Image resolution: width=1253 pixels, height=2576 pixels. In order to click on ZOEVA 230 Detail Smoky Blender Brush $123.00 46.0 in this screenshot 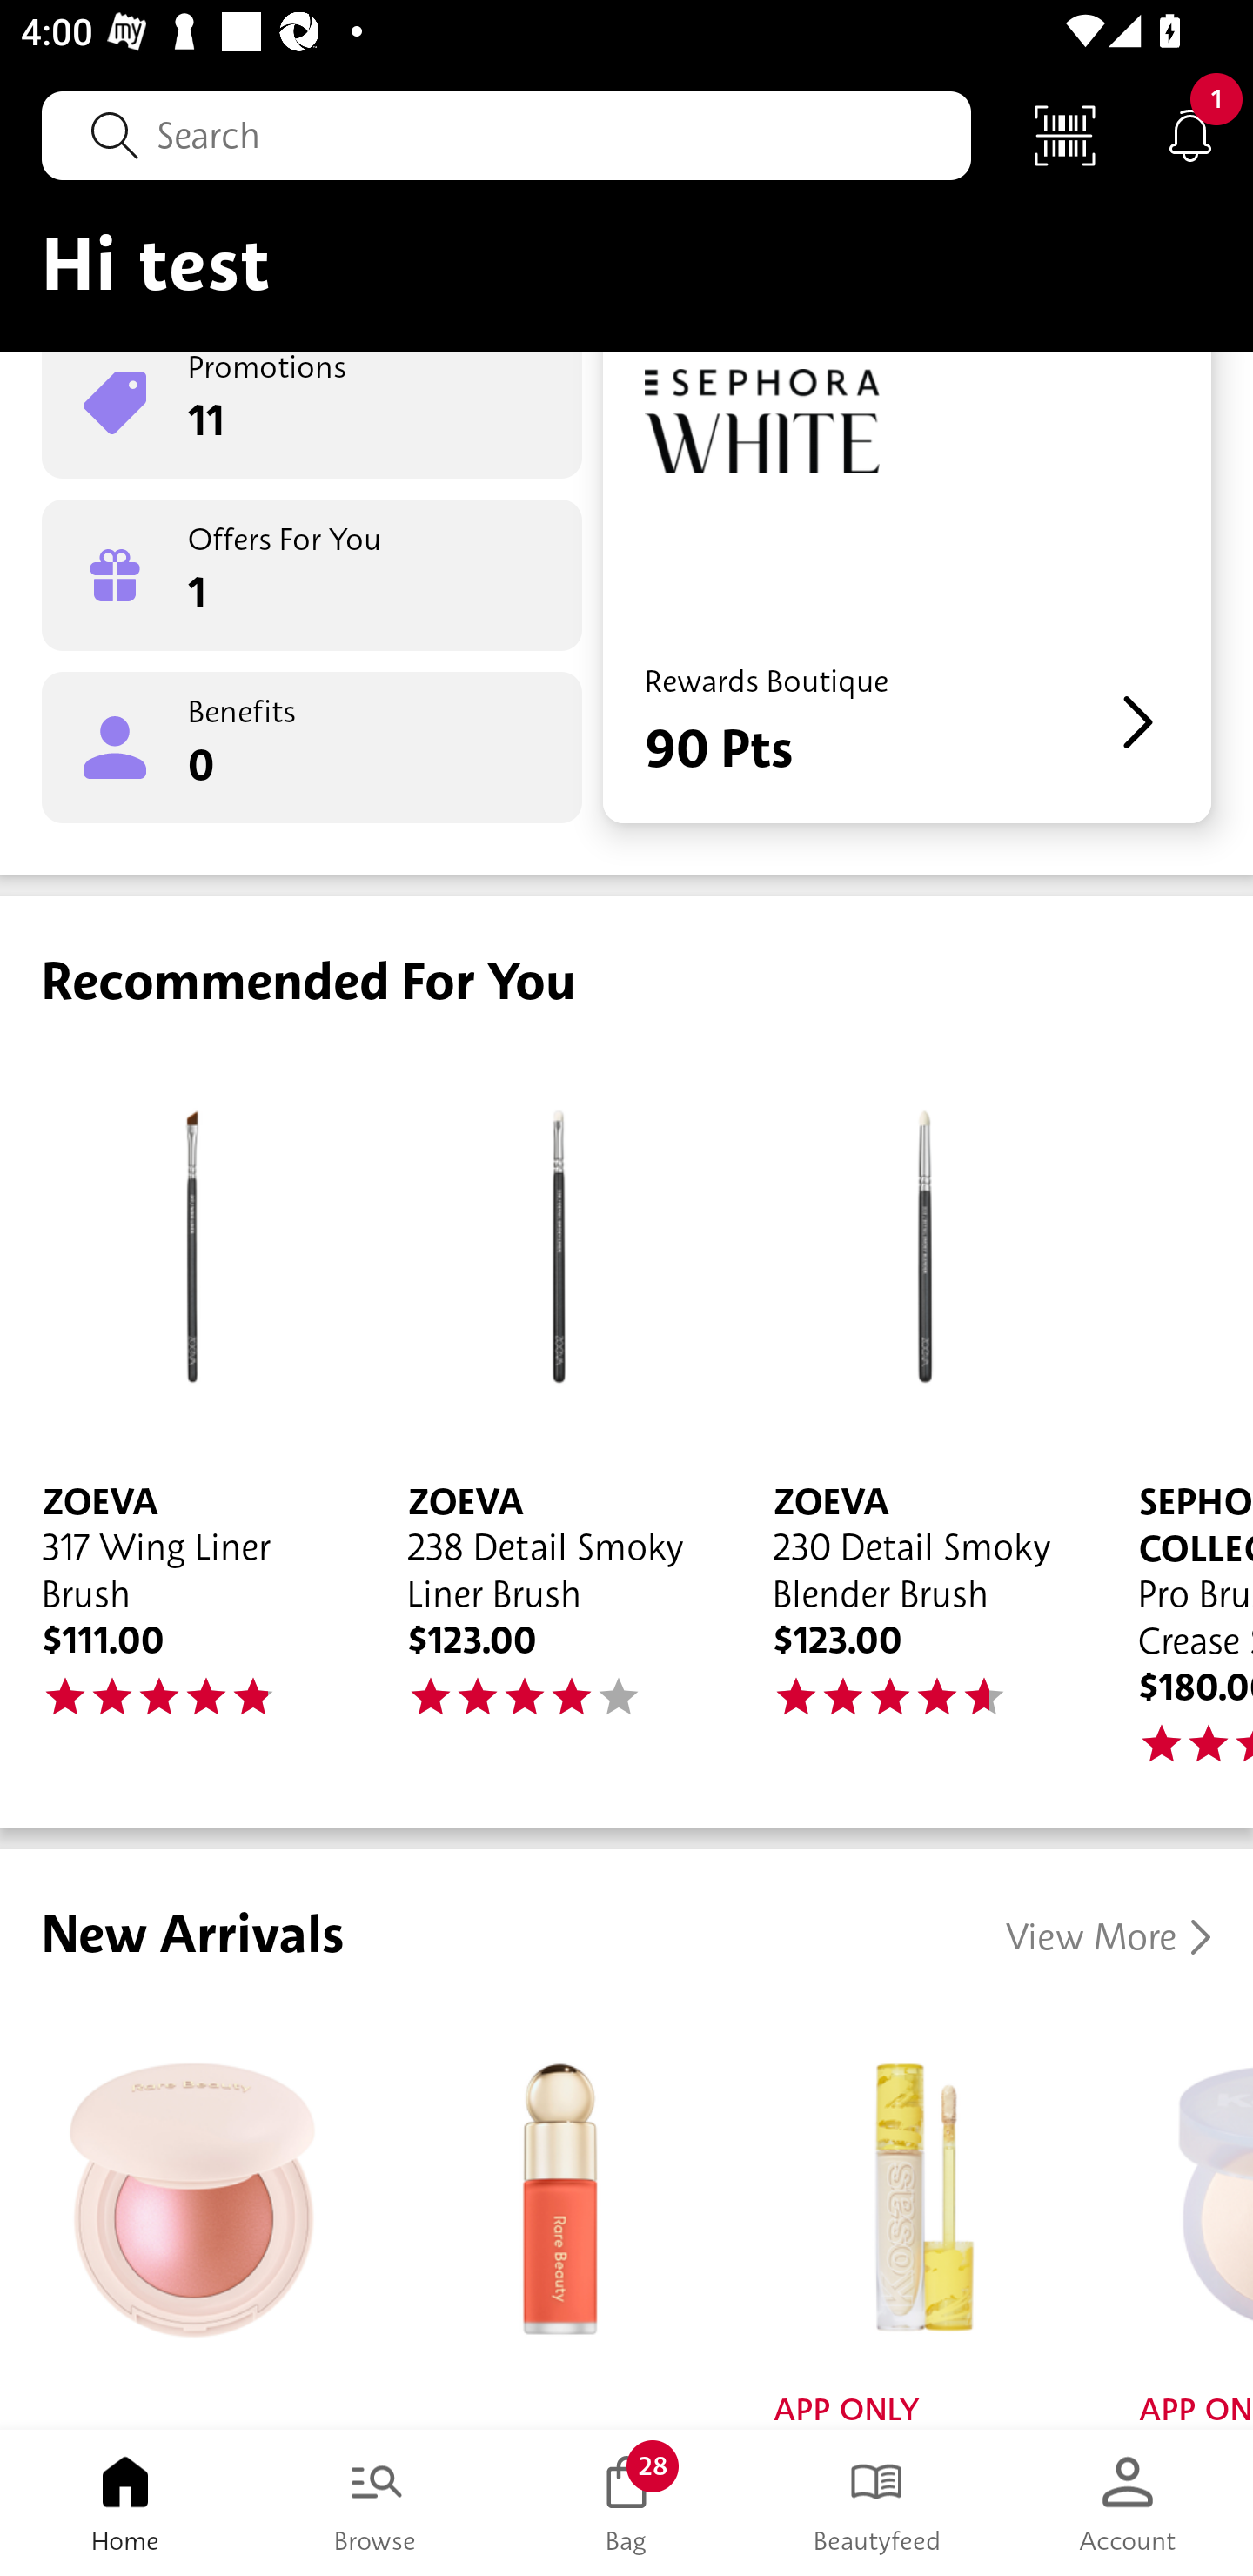, I will do `click(914, 1410)`.